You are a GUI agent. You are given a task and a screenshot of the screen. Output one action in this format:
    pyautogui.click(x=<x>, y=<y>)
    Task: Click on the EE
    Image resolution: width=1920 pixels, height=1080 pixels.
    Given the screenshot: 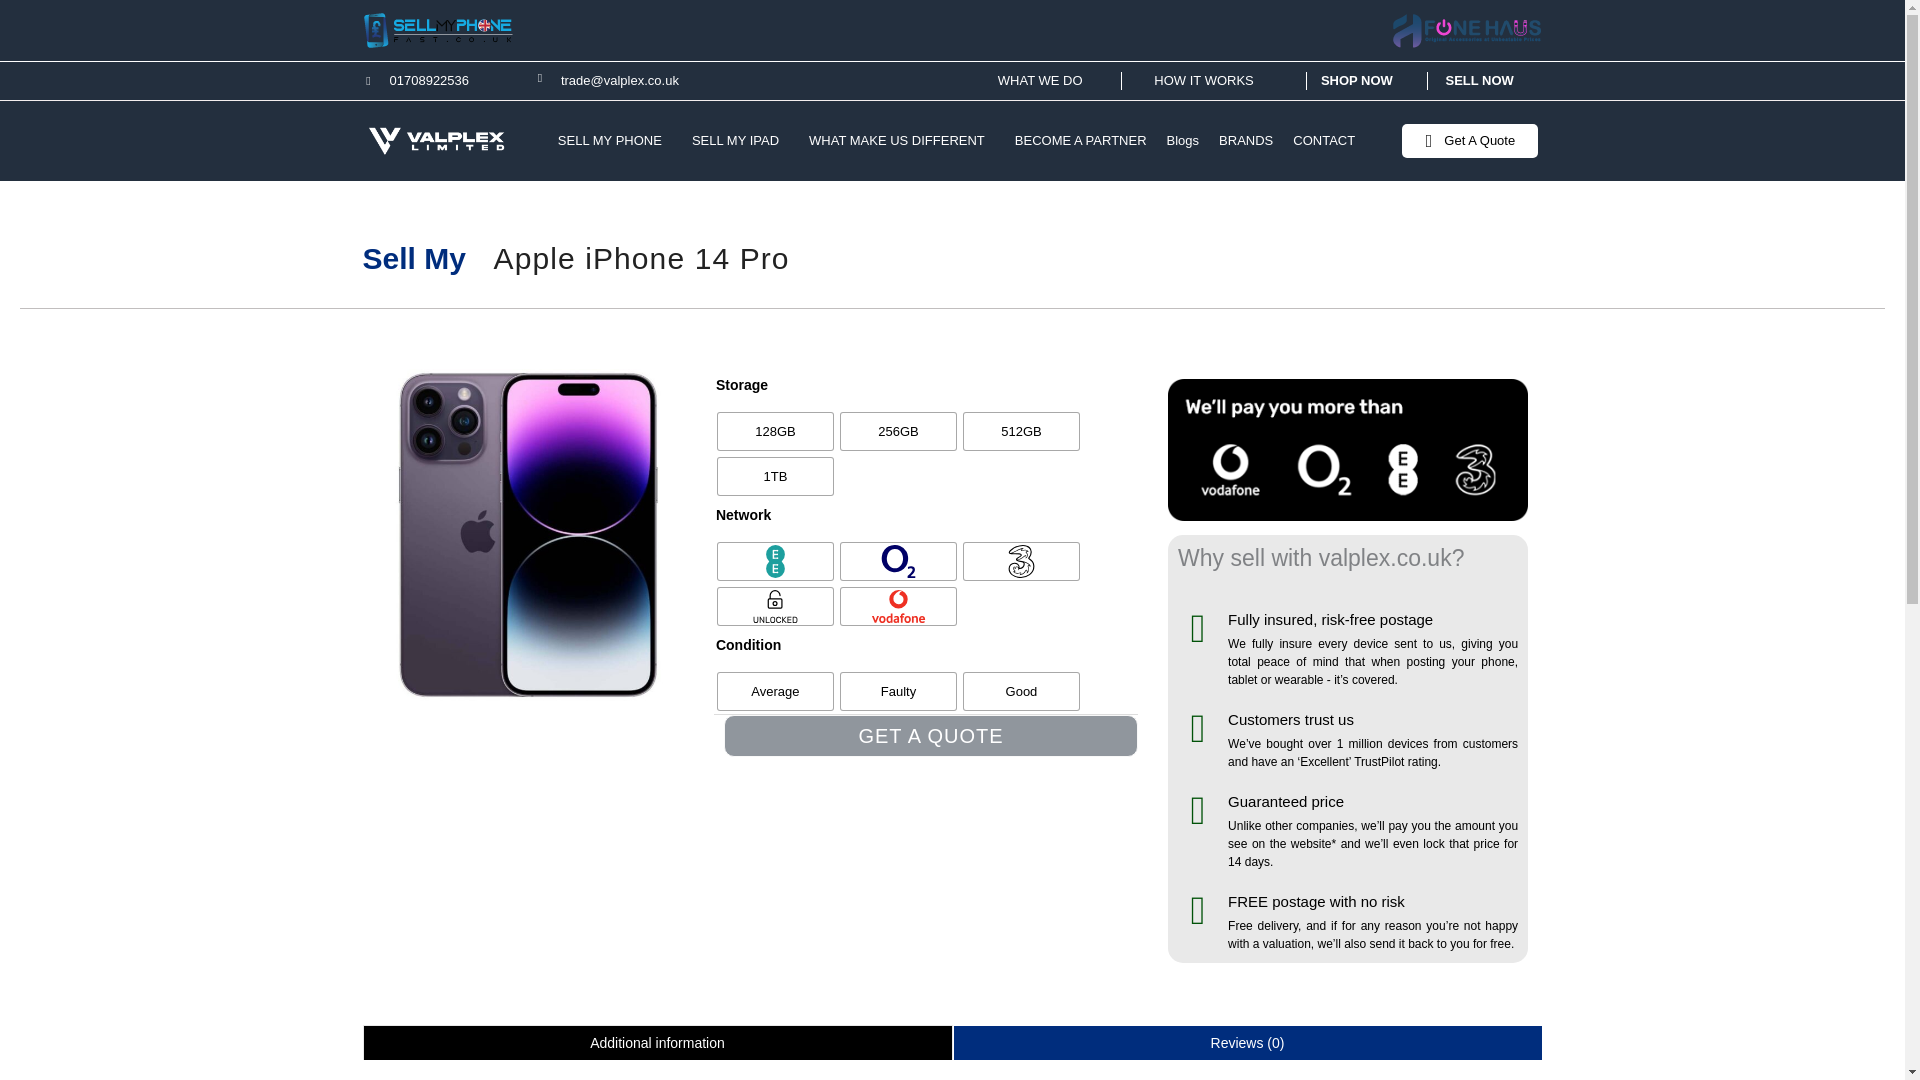 What is the action you would take?
    pyautogui.click(x=776, y=561)
    